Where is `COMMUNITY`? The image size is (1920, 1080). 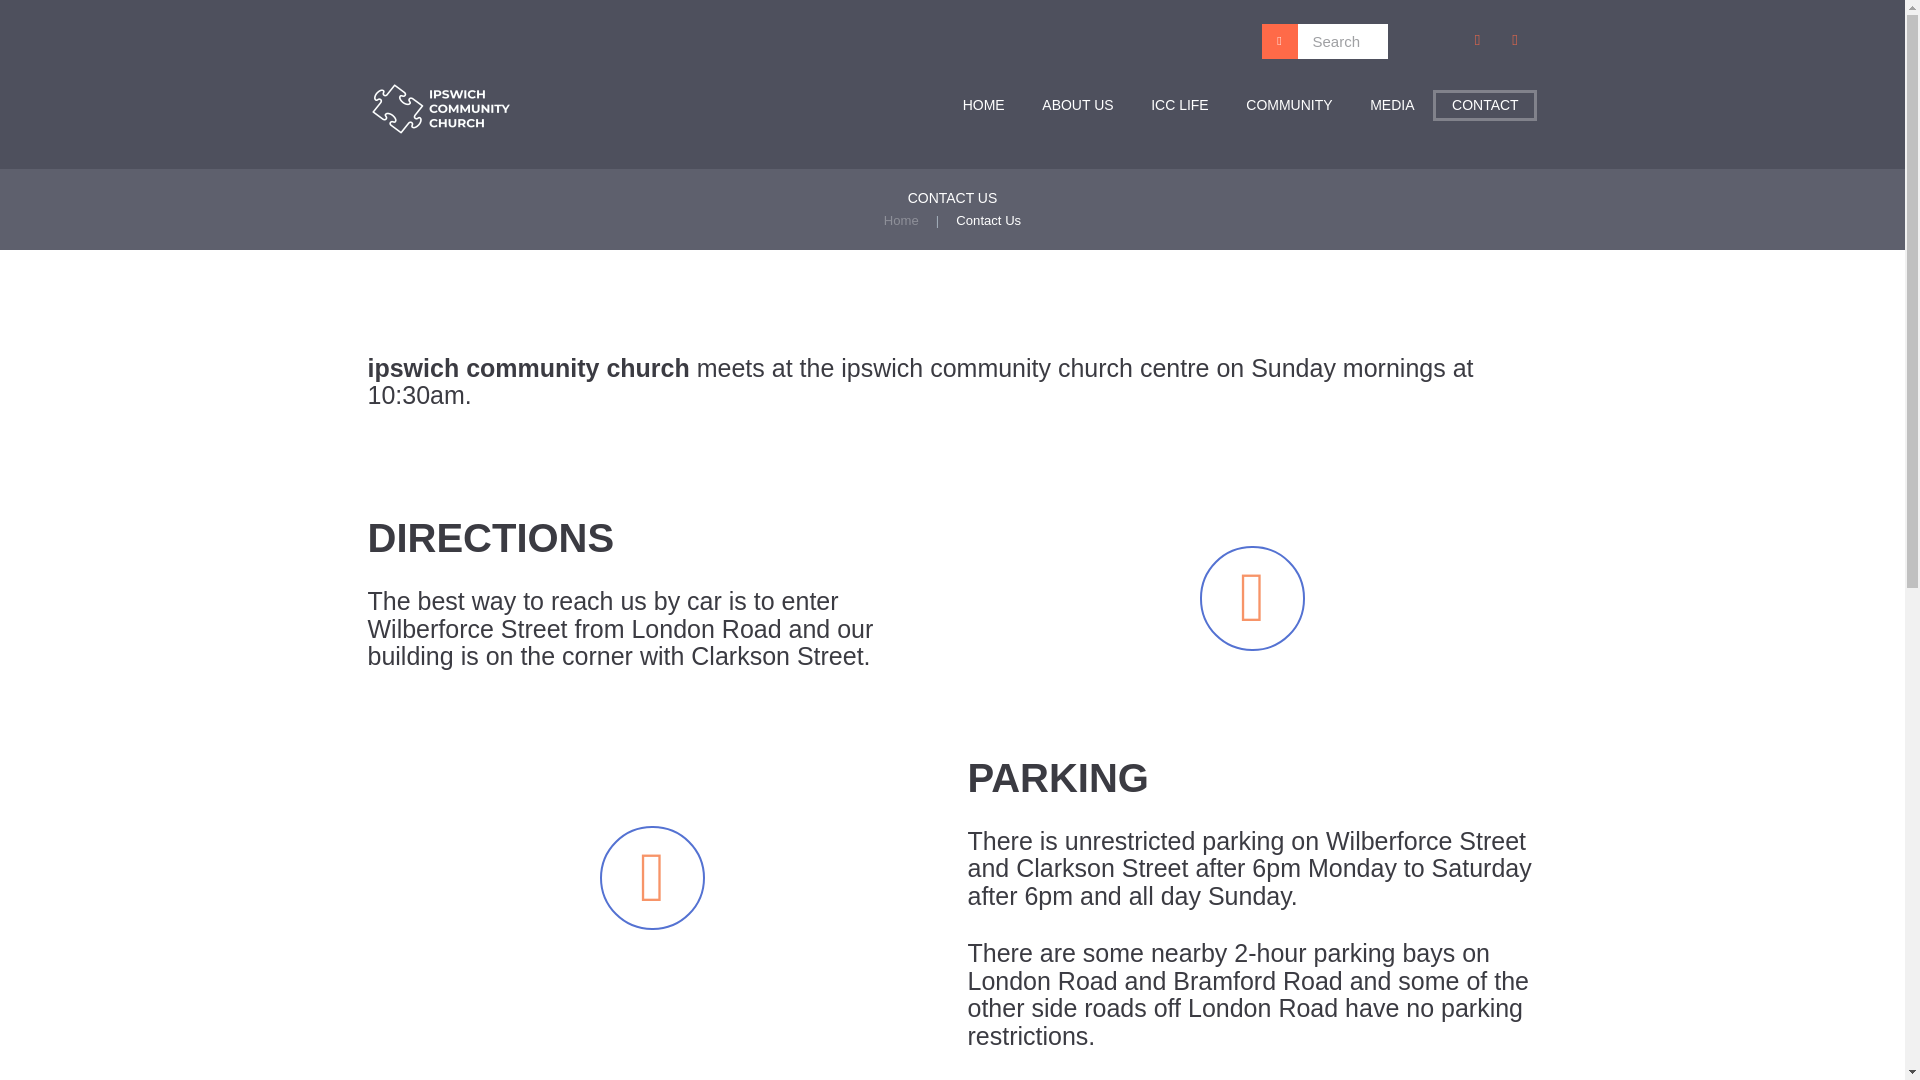 COMMUNITY is located at coordinates (1290, 104).